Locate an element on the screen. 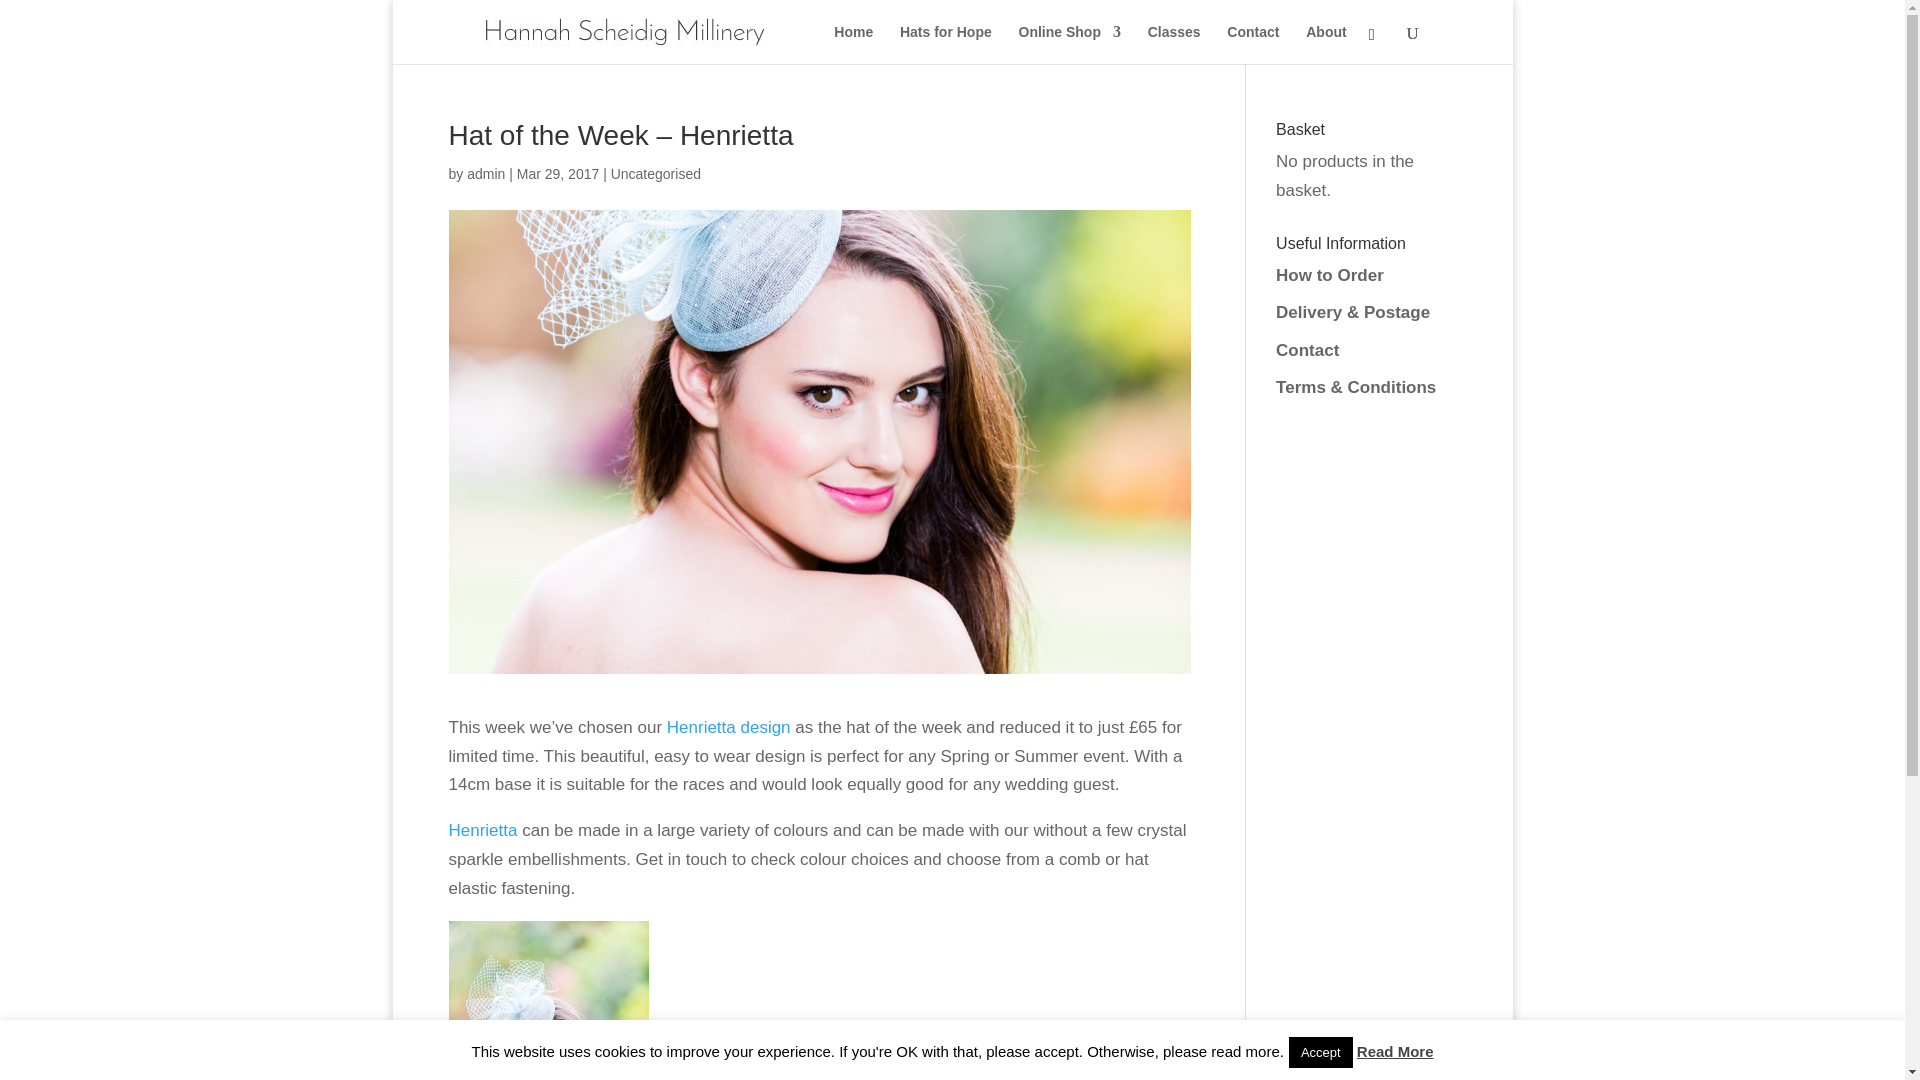 Image resolution: width=1920 pixels, height=1080 pixels. admin is located at coordinates (485, 174).